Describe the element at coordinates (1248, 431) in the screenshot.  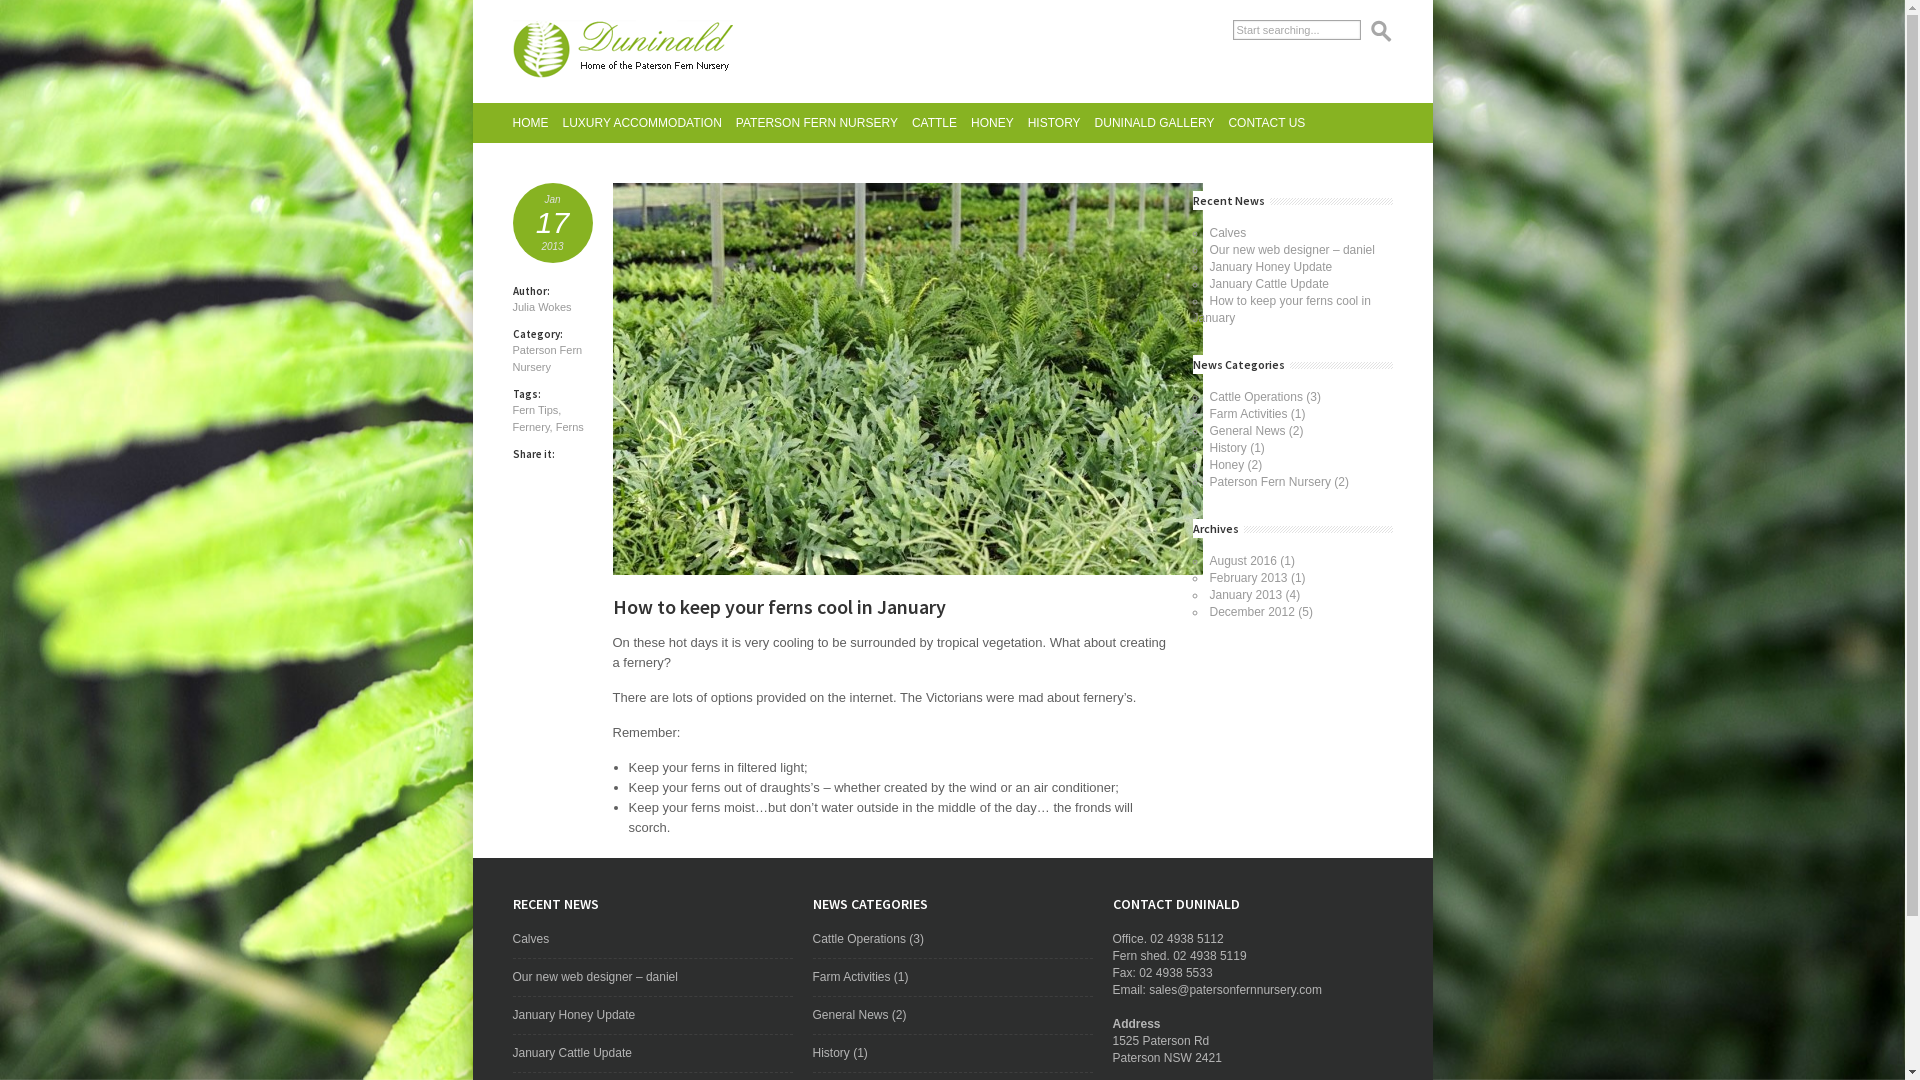
I see `General News` at that location.